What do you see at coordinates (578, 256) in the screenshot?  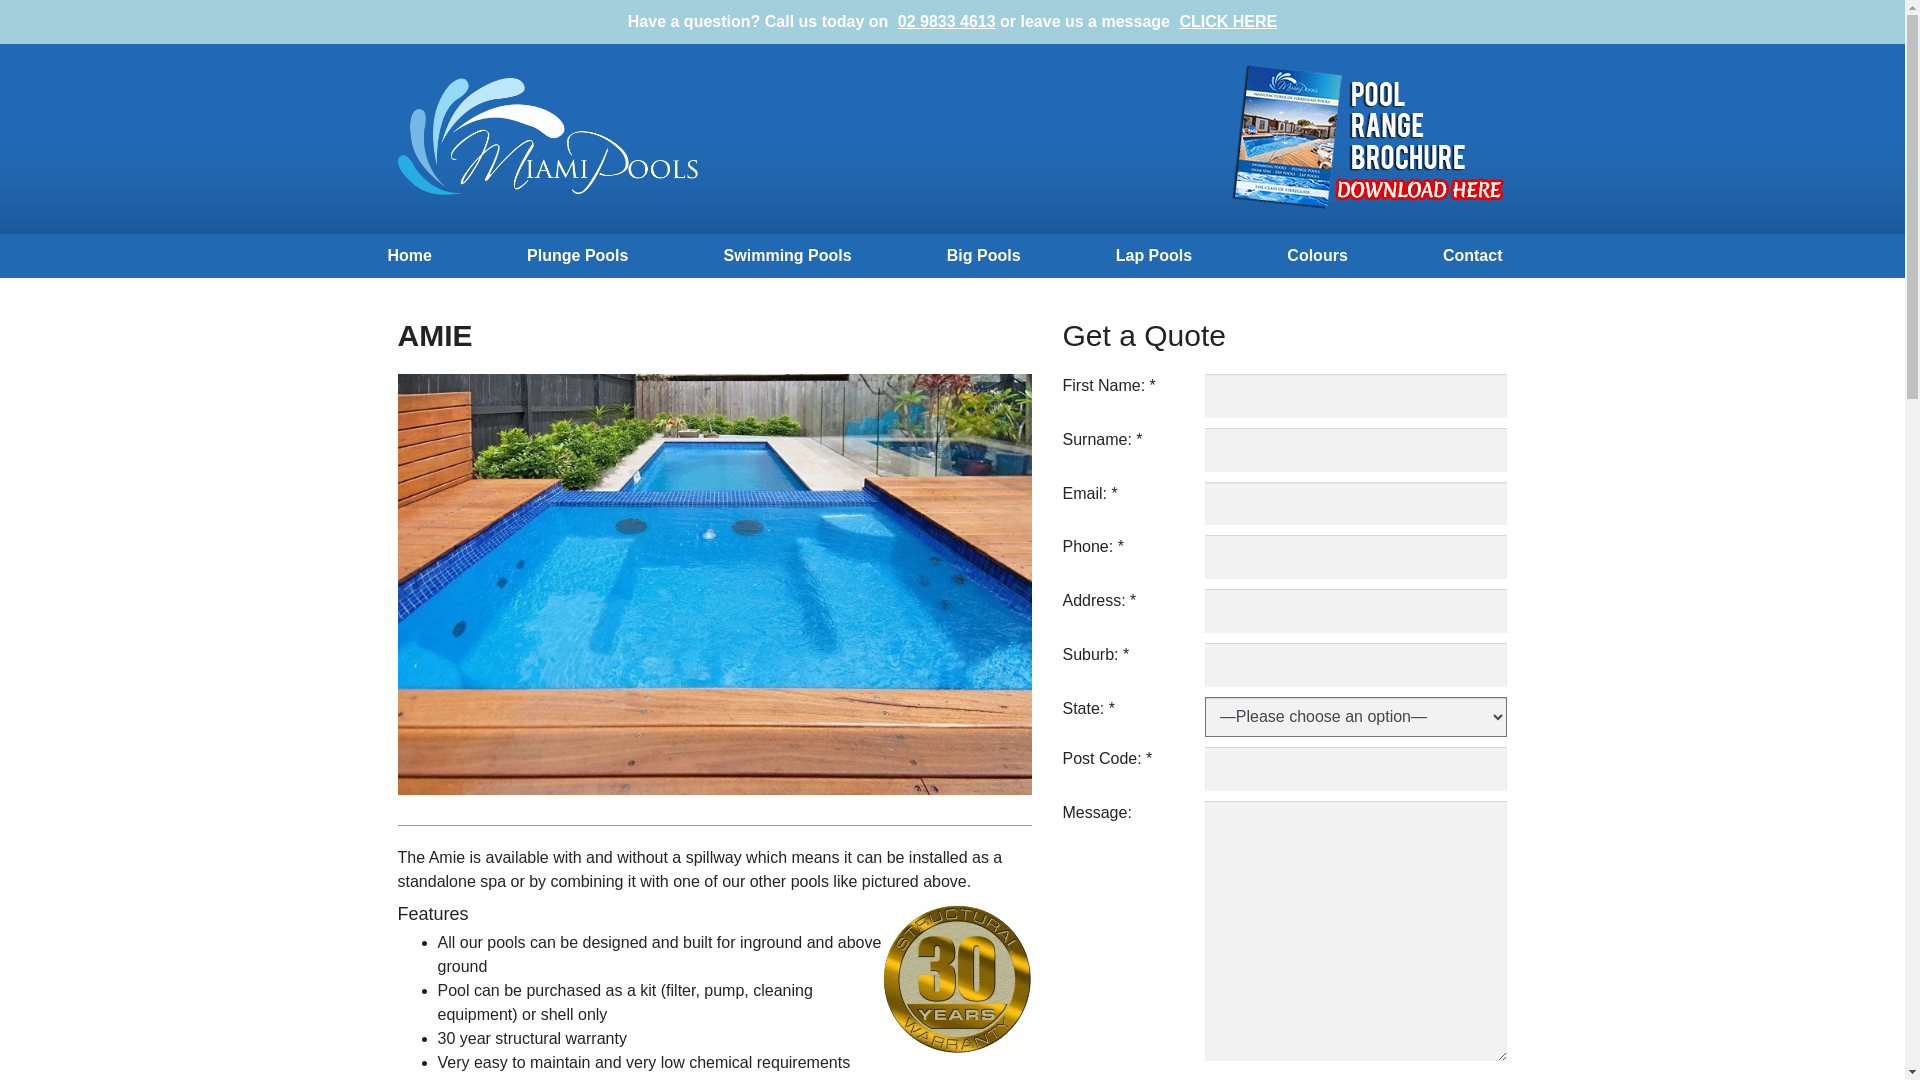 I see `Plunge Pools` at bounding box center [578, 256].